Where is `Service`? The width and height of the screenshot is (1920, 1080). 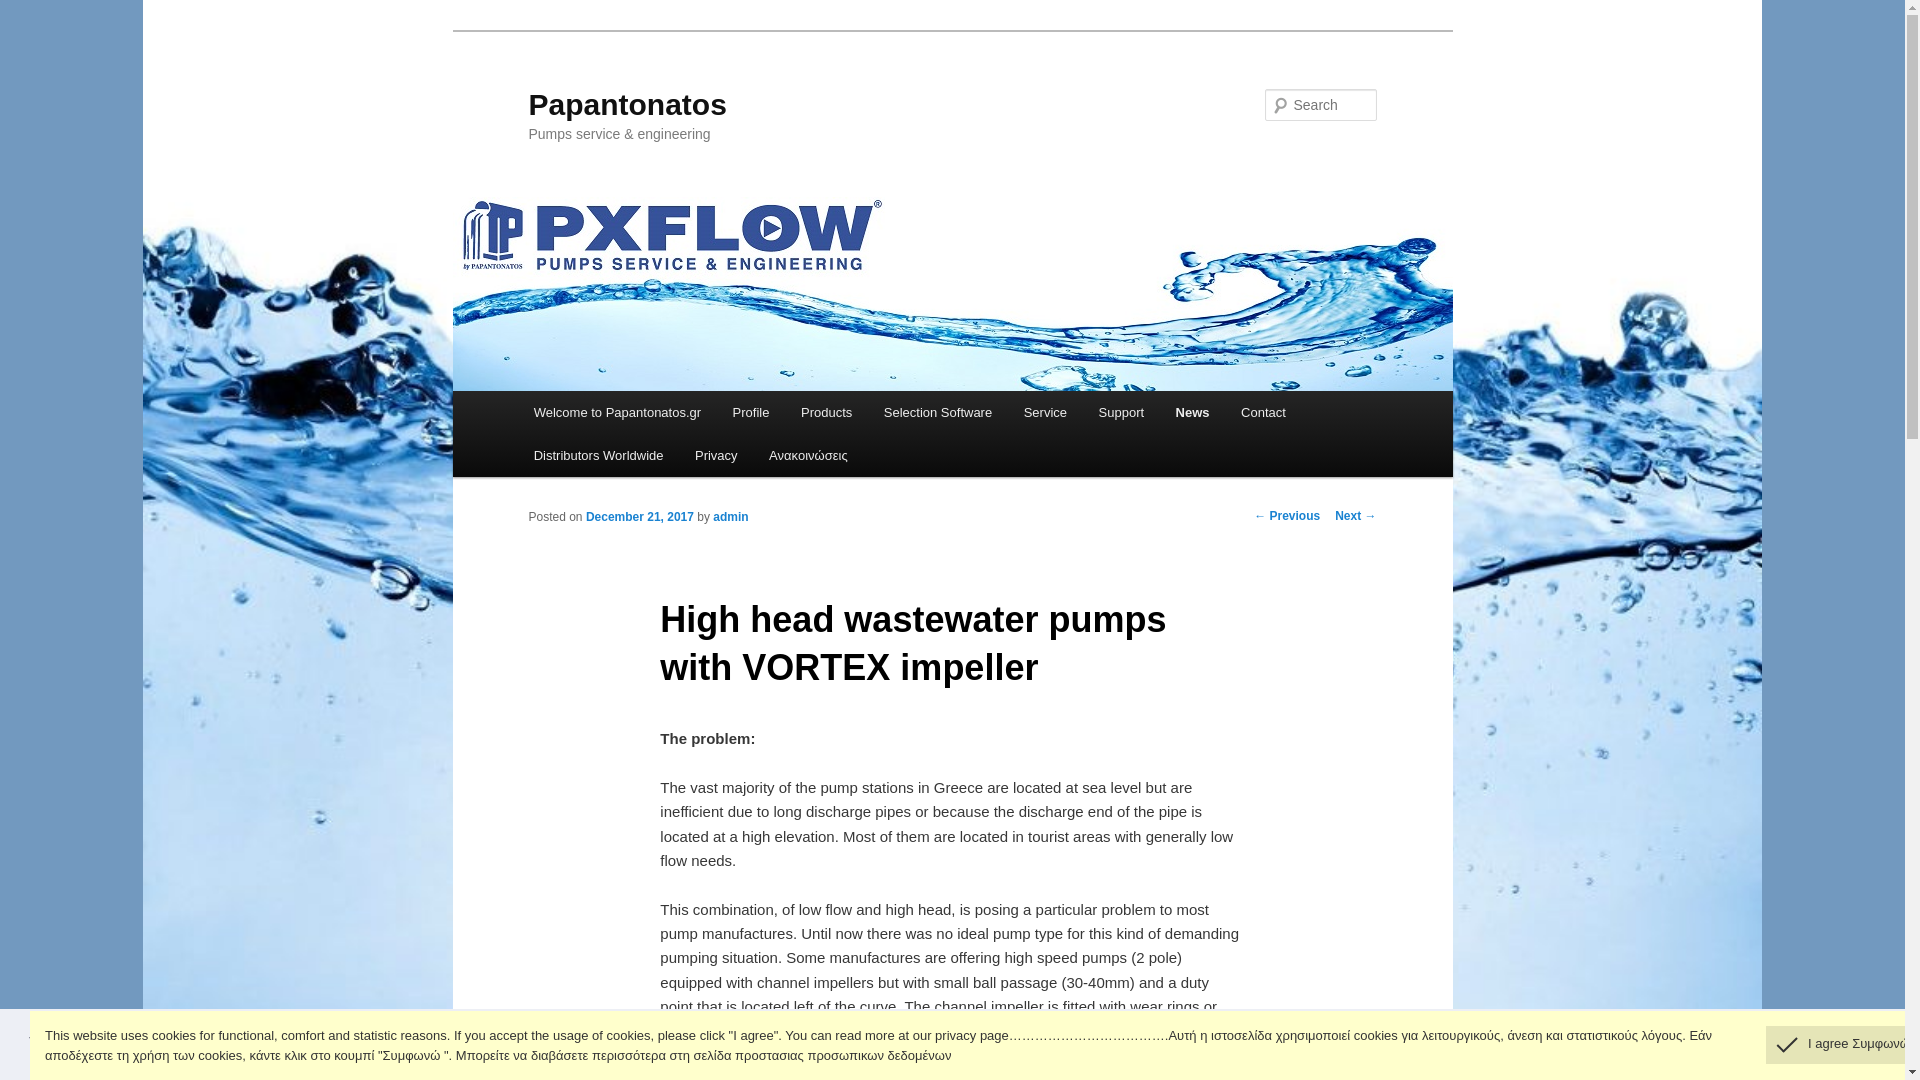
Service is located at coordinates (1045, 412).